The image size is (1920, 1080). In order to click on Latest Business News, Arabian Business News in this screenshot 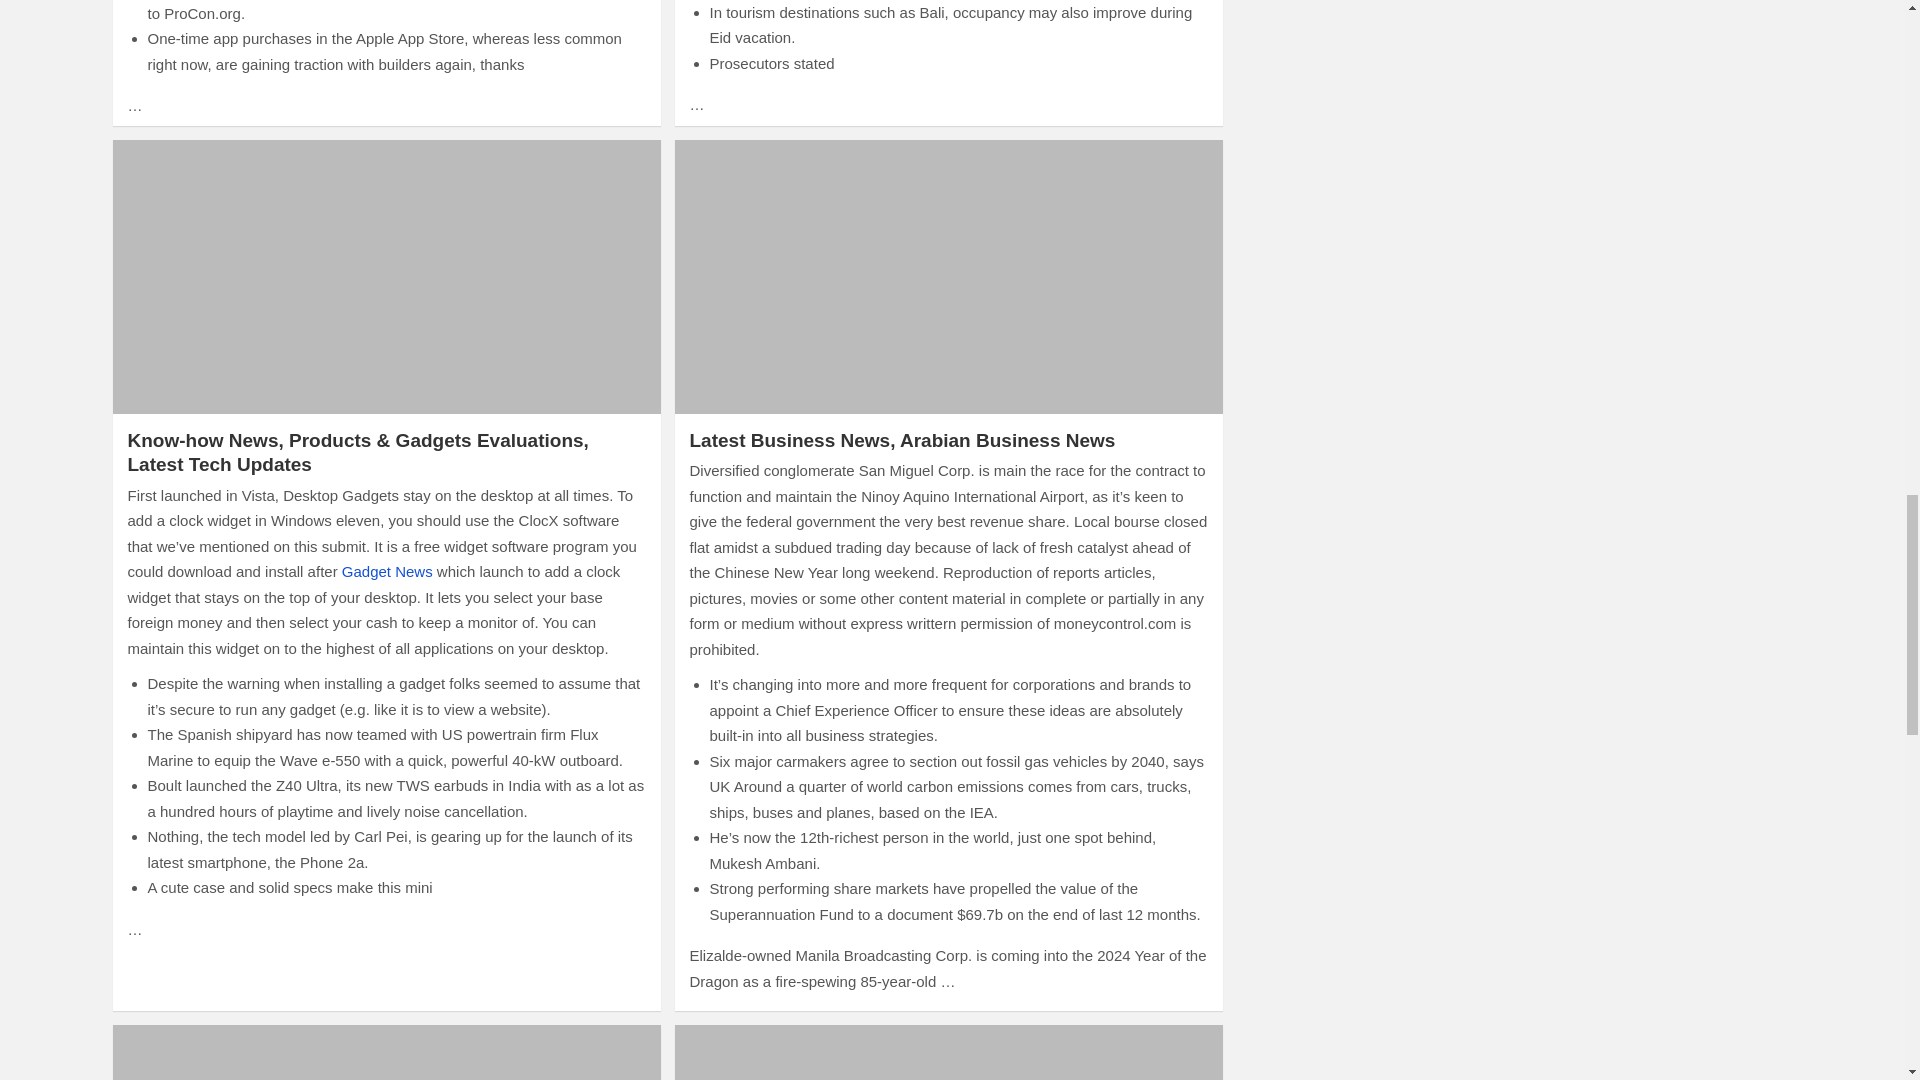, I will do `click(902, 440)`.